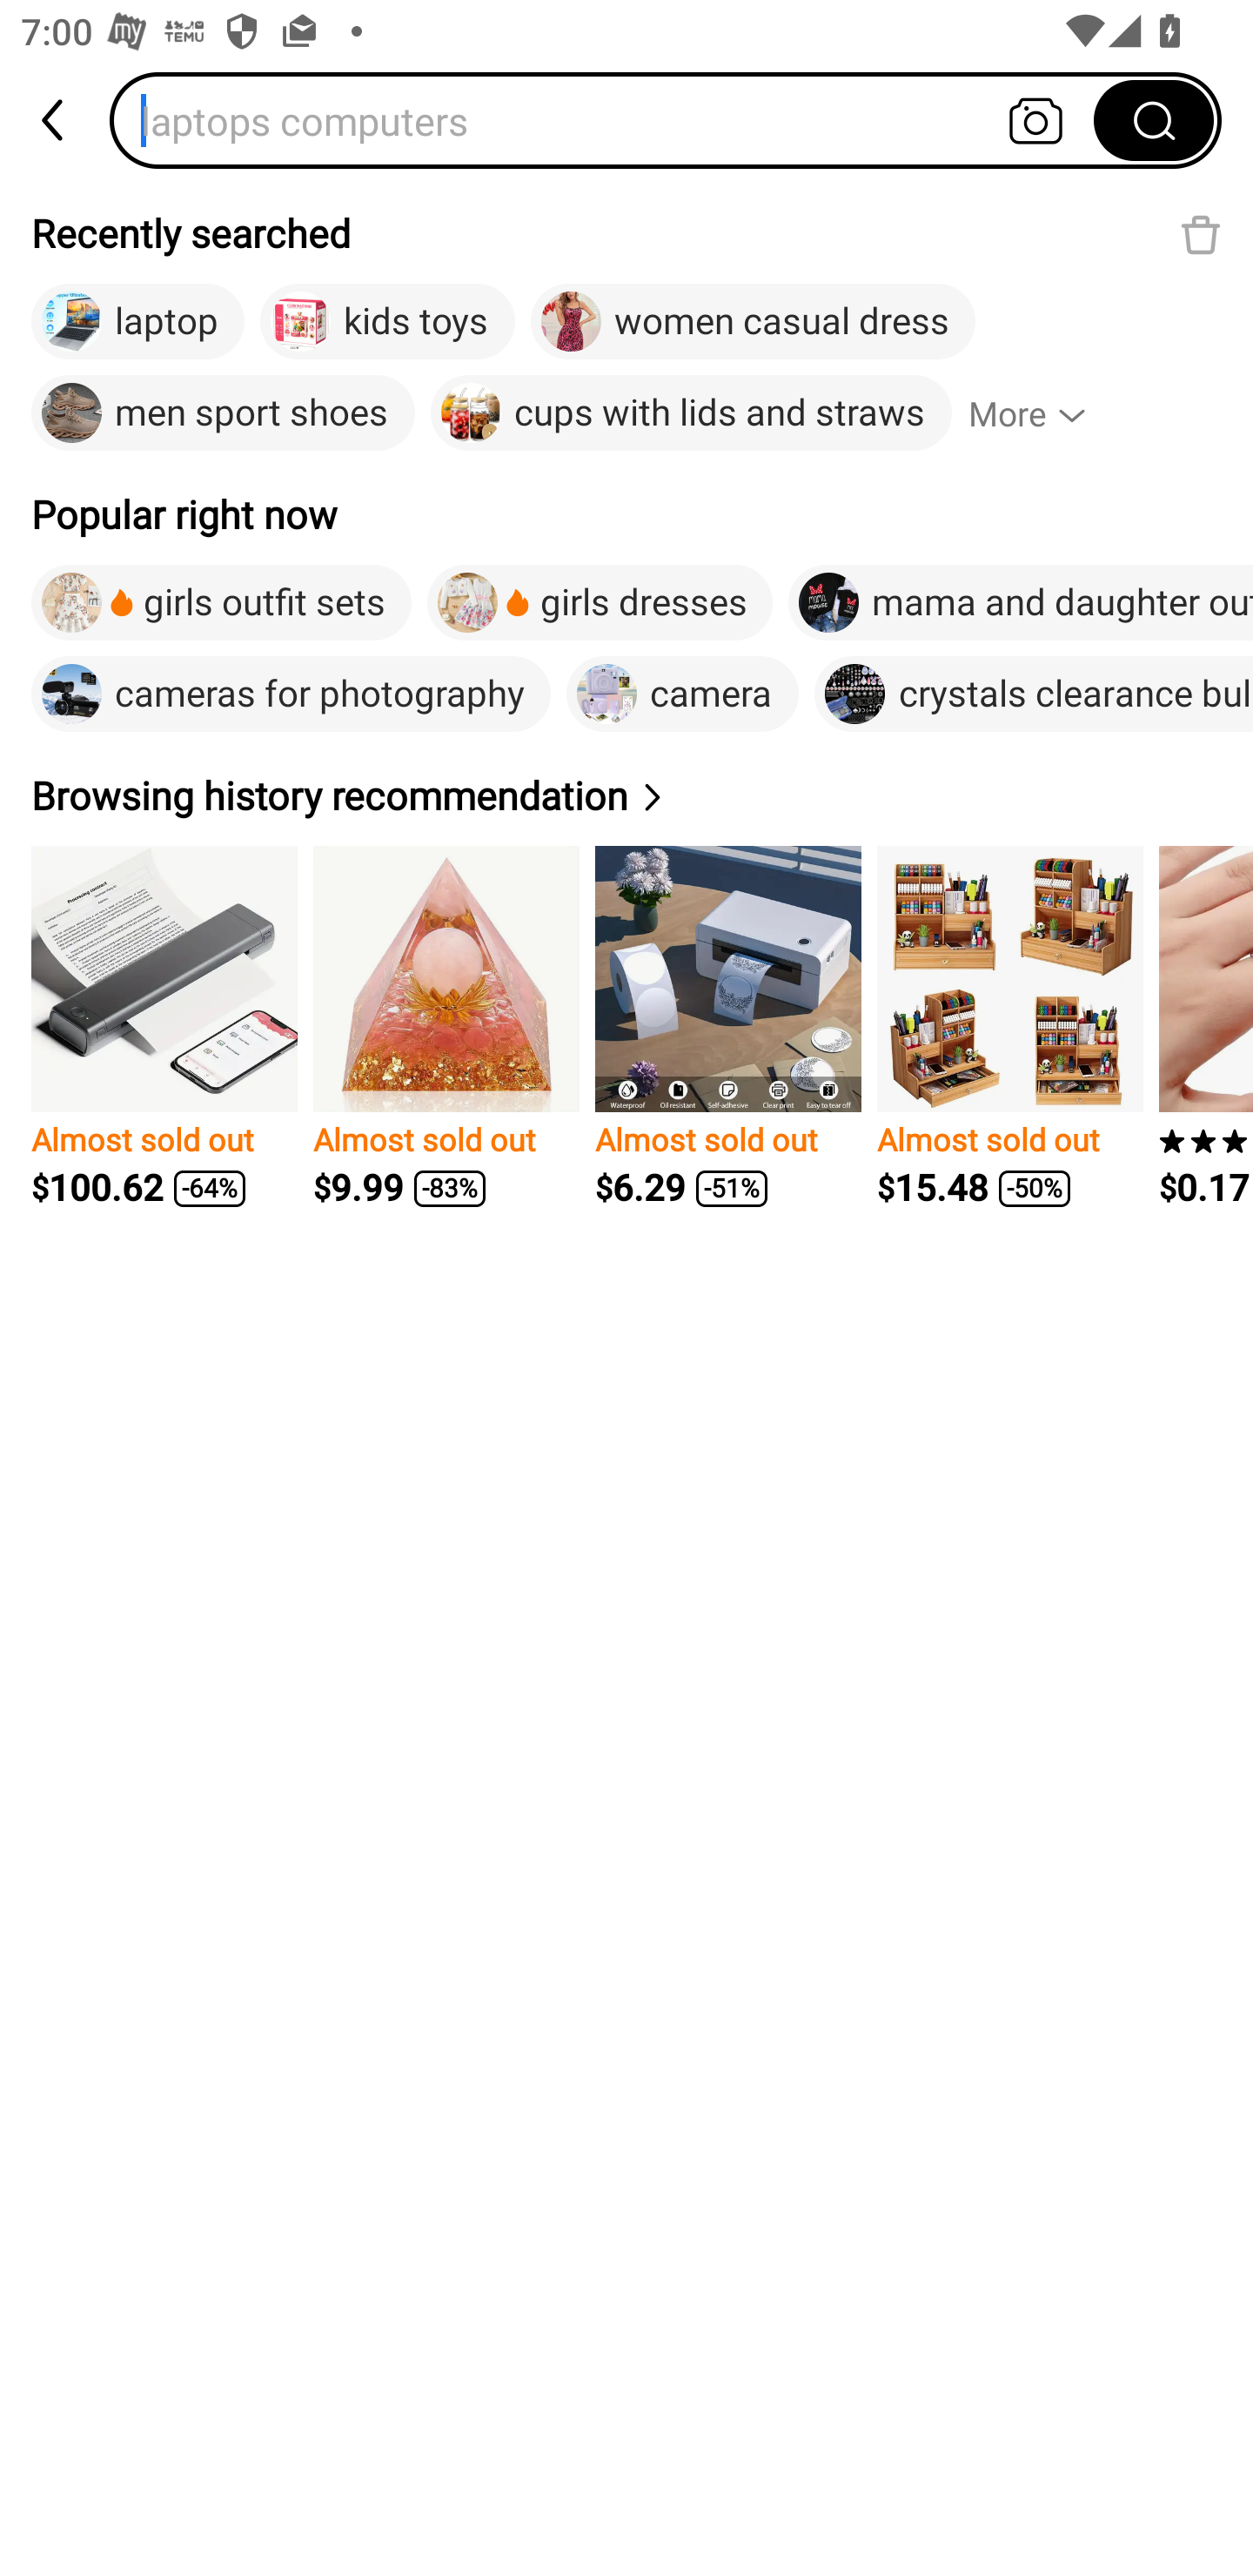 The image size is (1253, 2576). Describe the element at coordinates (1020, 602) in the screenshot. I see `mama and daughter outfits` at that location.